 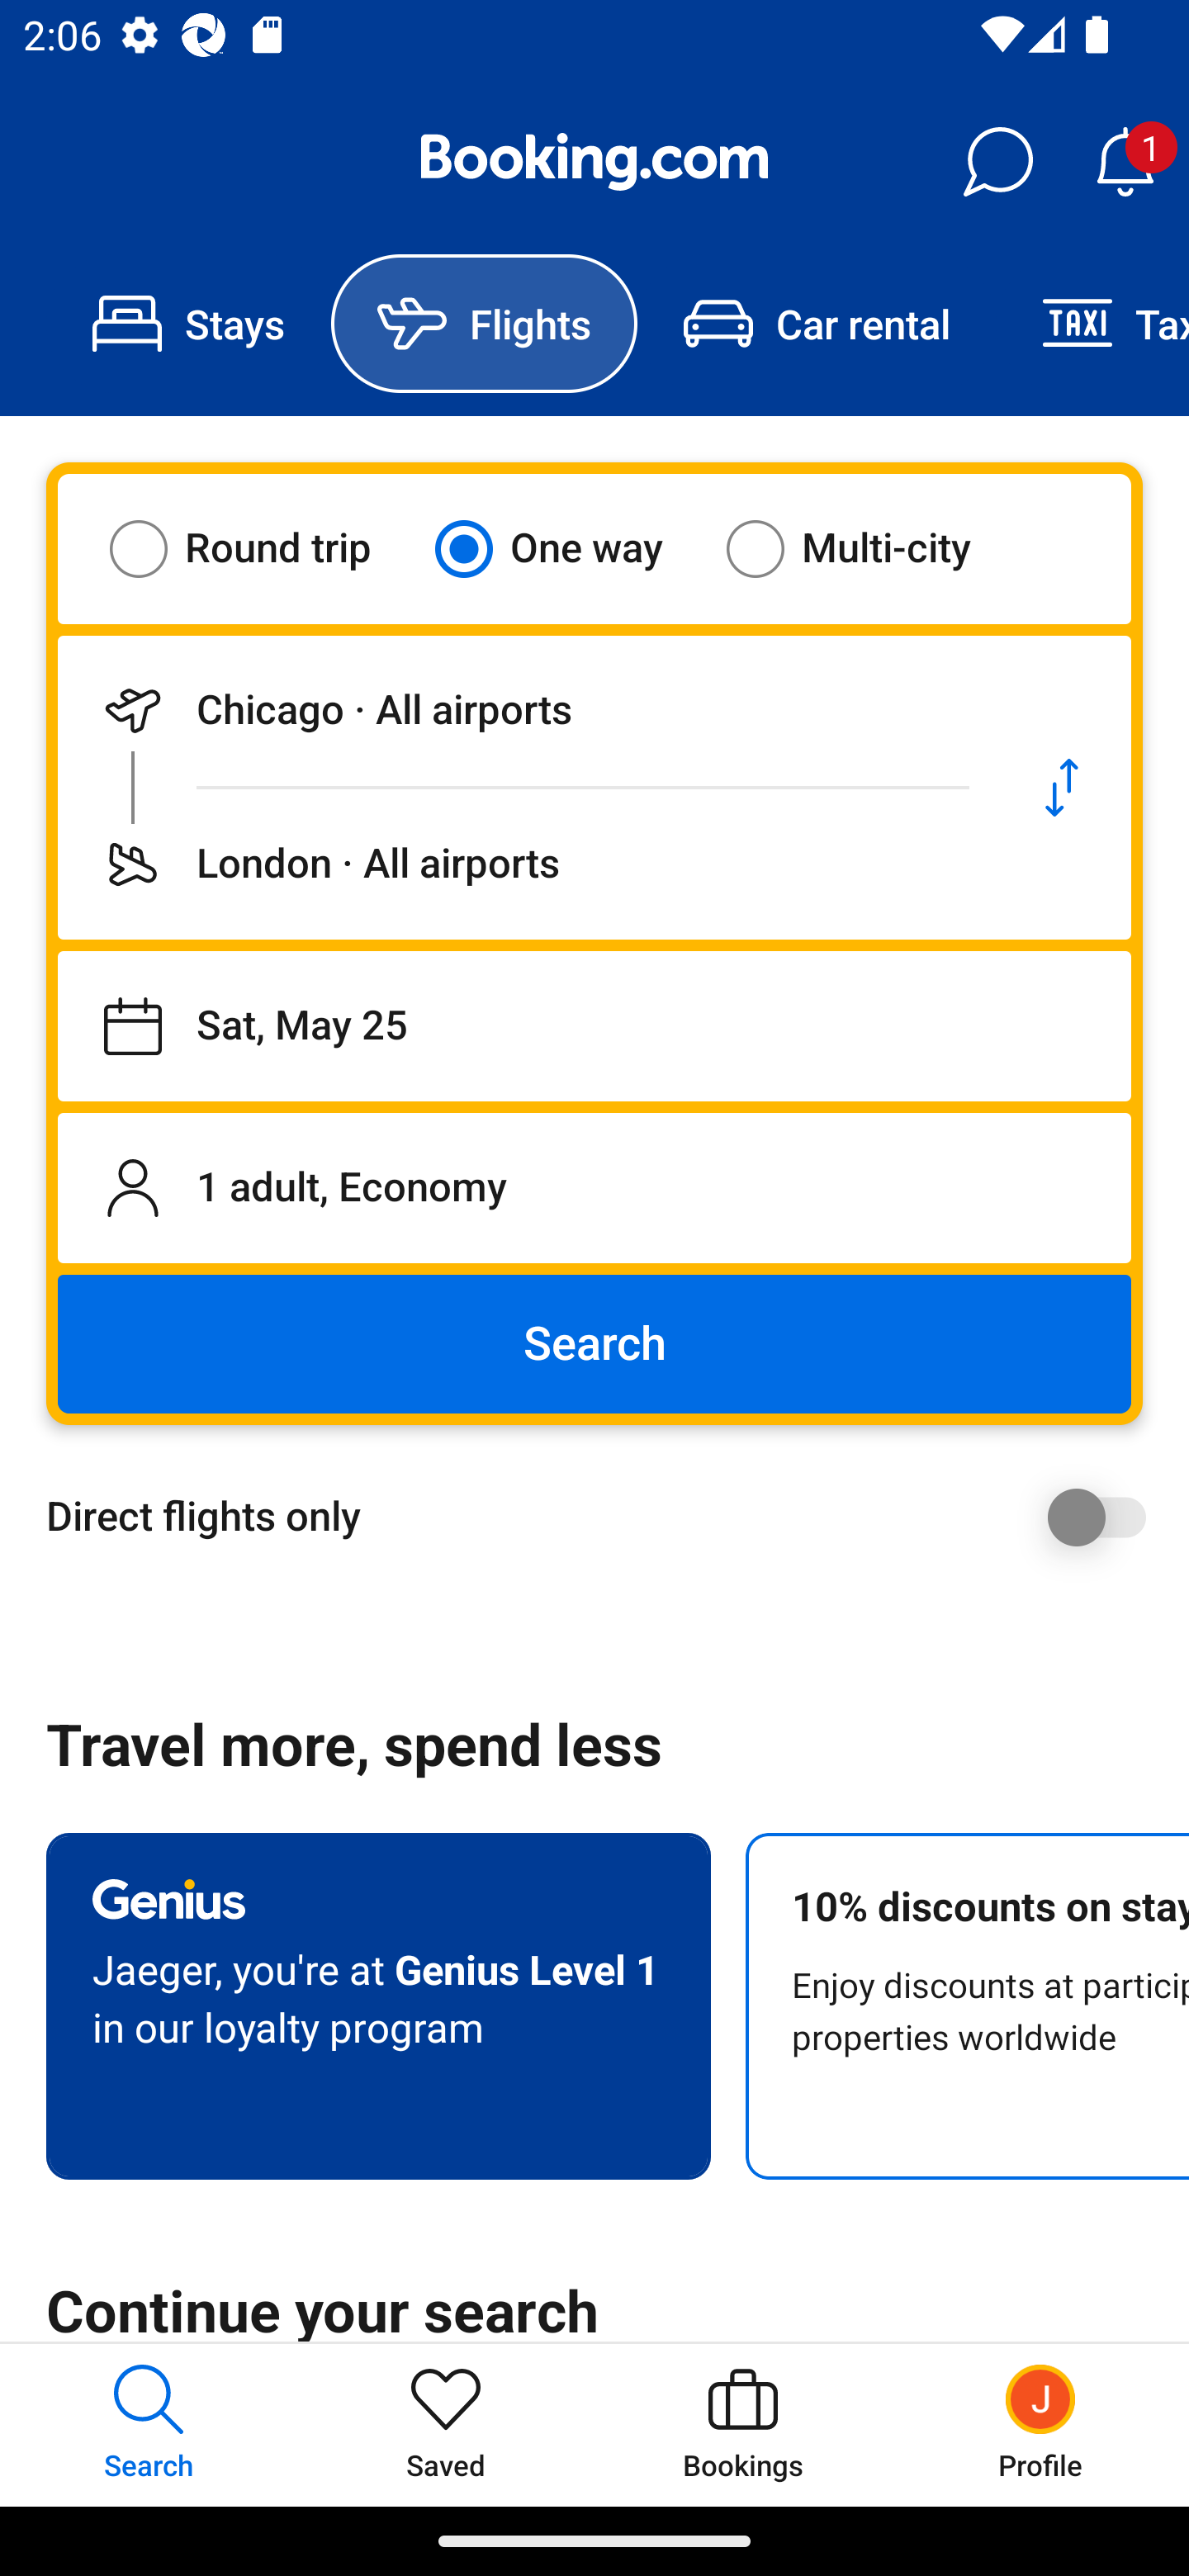 I want to click on Stays, so click(x=188, y=324).